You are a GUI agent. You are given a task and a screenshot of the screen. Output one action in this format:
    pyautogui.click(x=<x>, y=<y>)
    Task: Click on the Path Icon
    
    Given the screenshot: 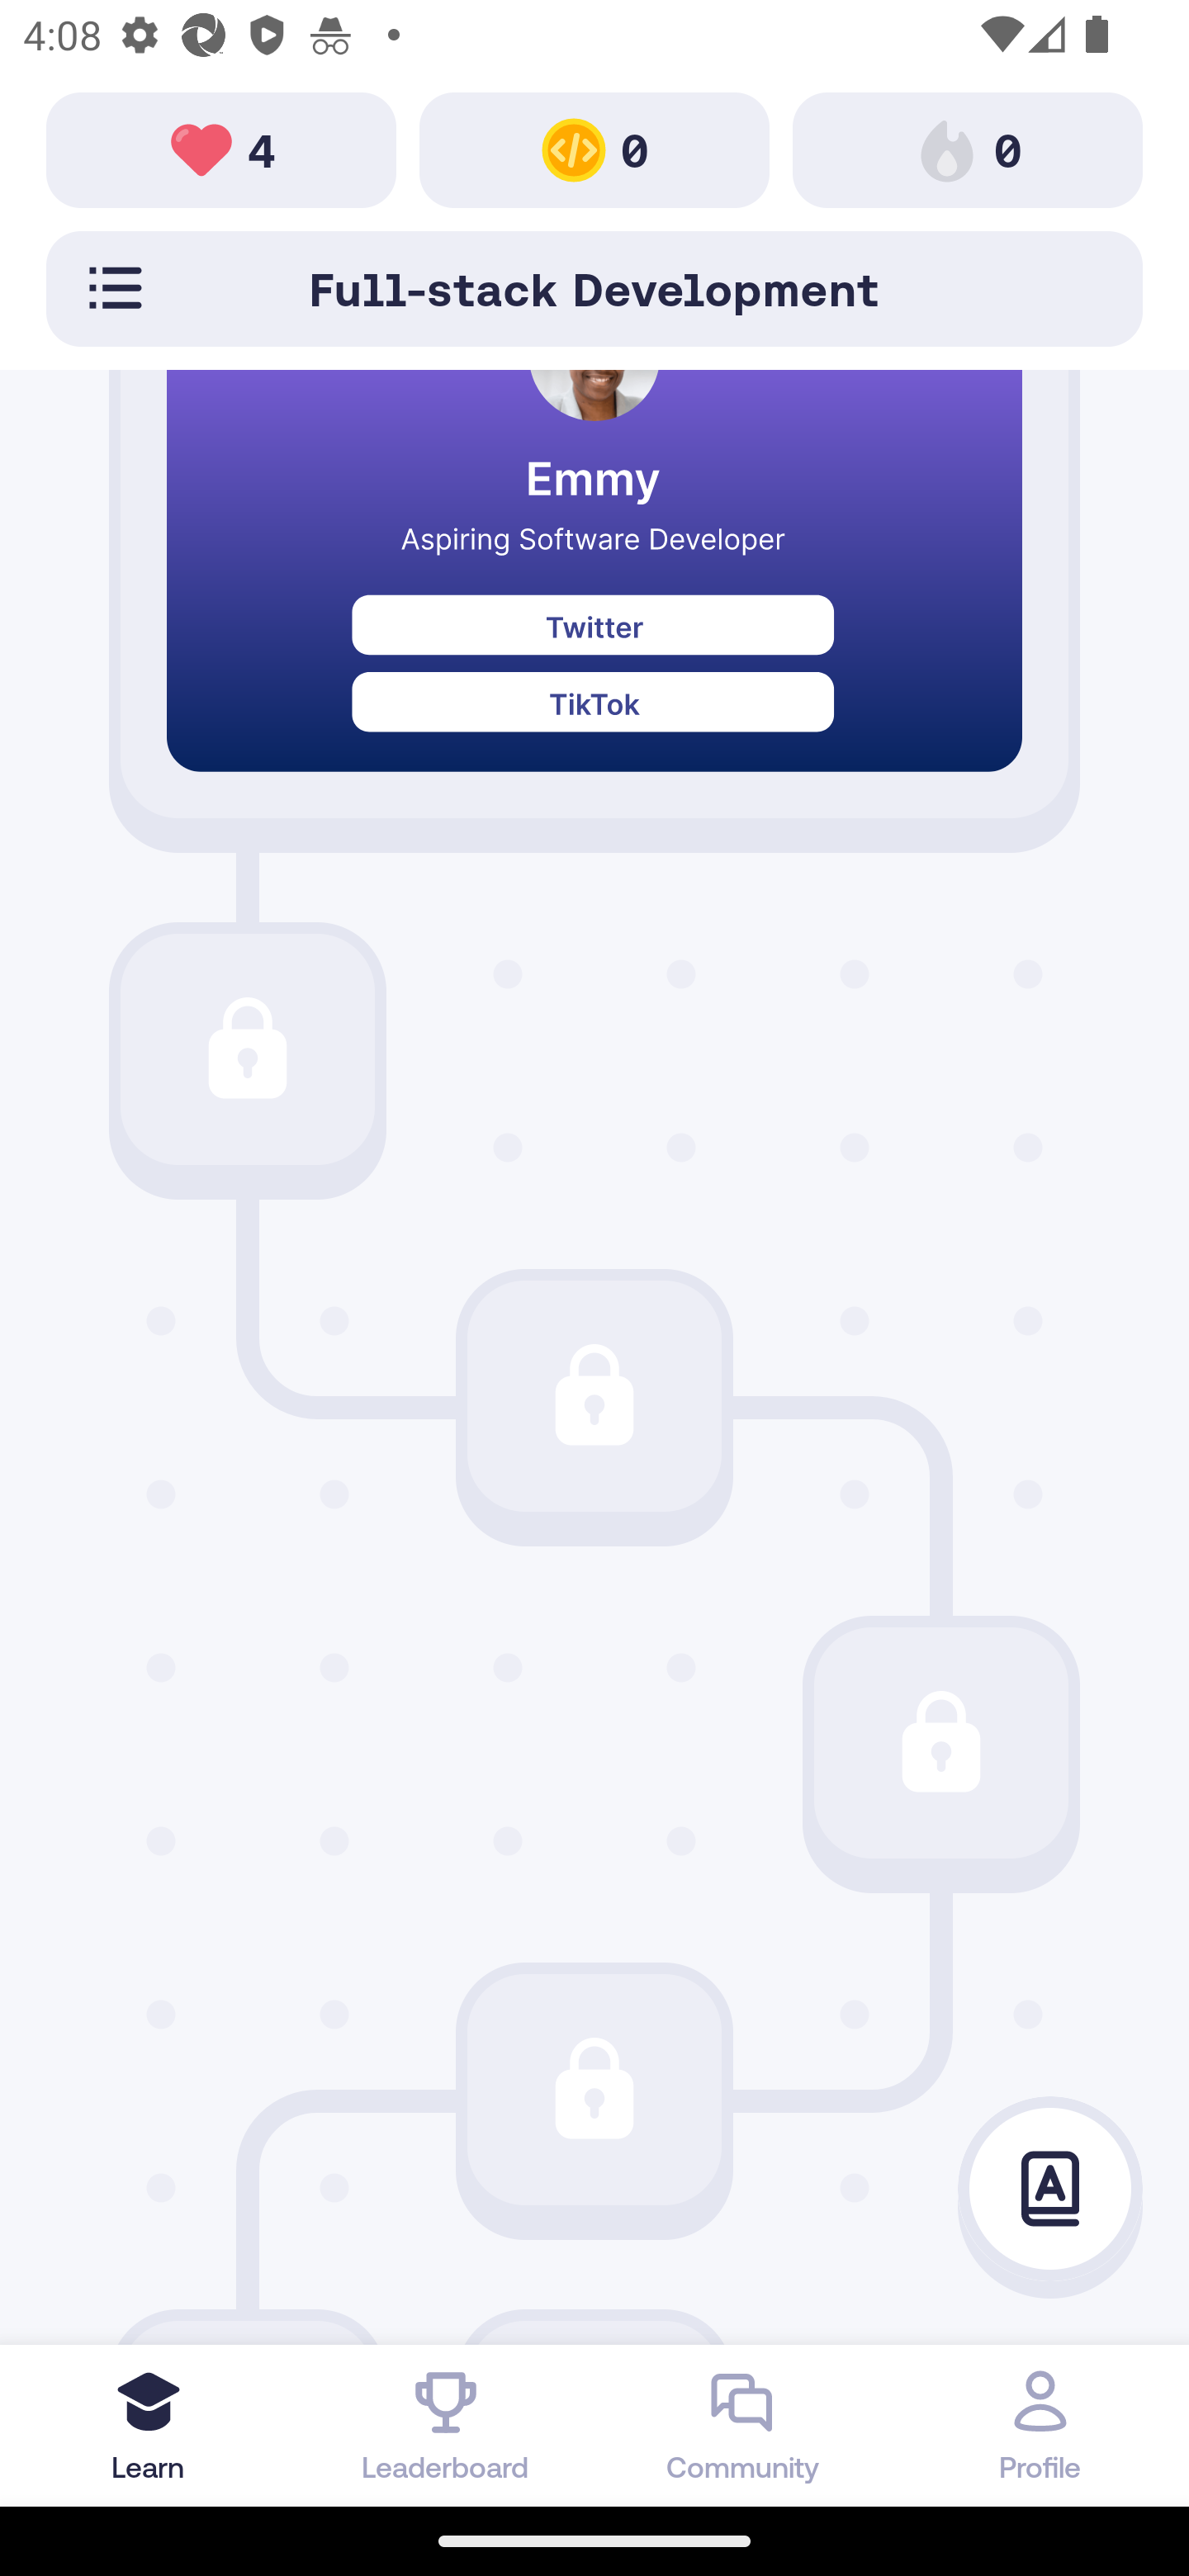 What is the action you would take?
    pyautogui.click(x=594, y=2089)
    